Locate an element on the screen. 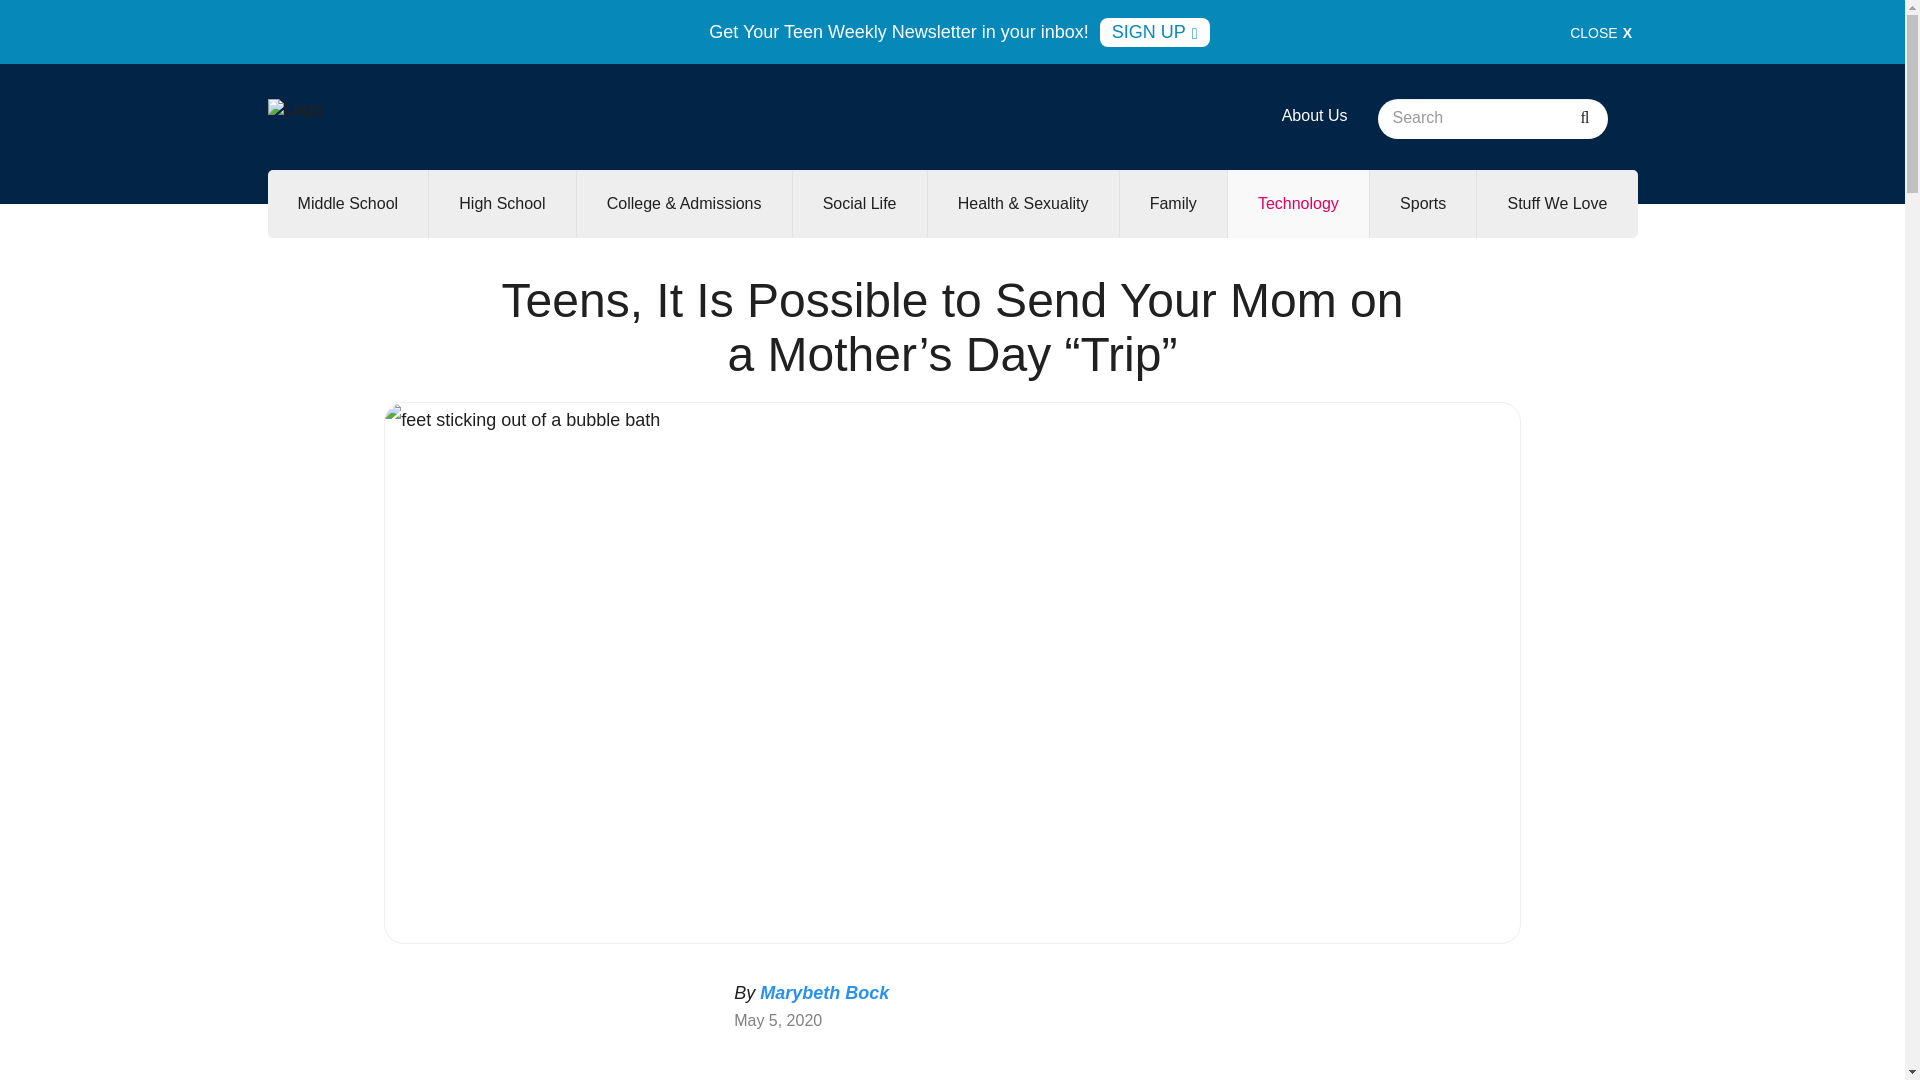 The height and width of the screenshot is (1080, 1920). High School is located at coordinates (501, 203).